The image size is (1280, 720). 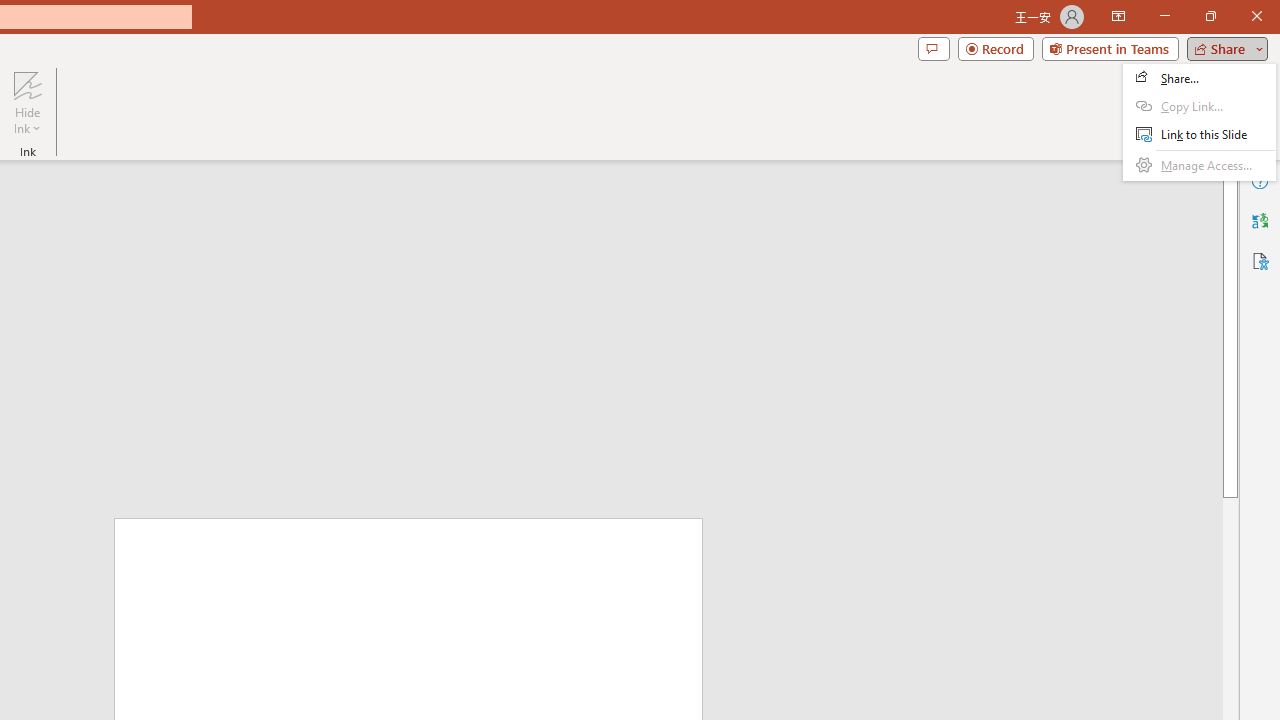 What do you see at coordinates (27, 84) in the screenshot?
I see `Hide Ink` at bounding box center [27, 84].